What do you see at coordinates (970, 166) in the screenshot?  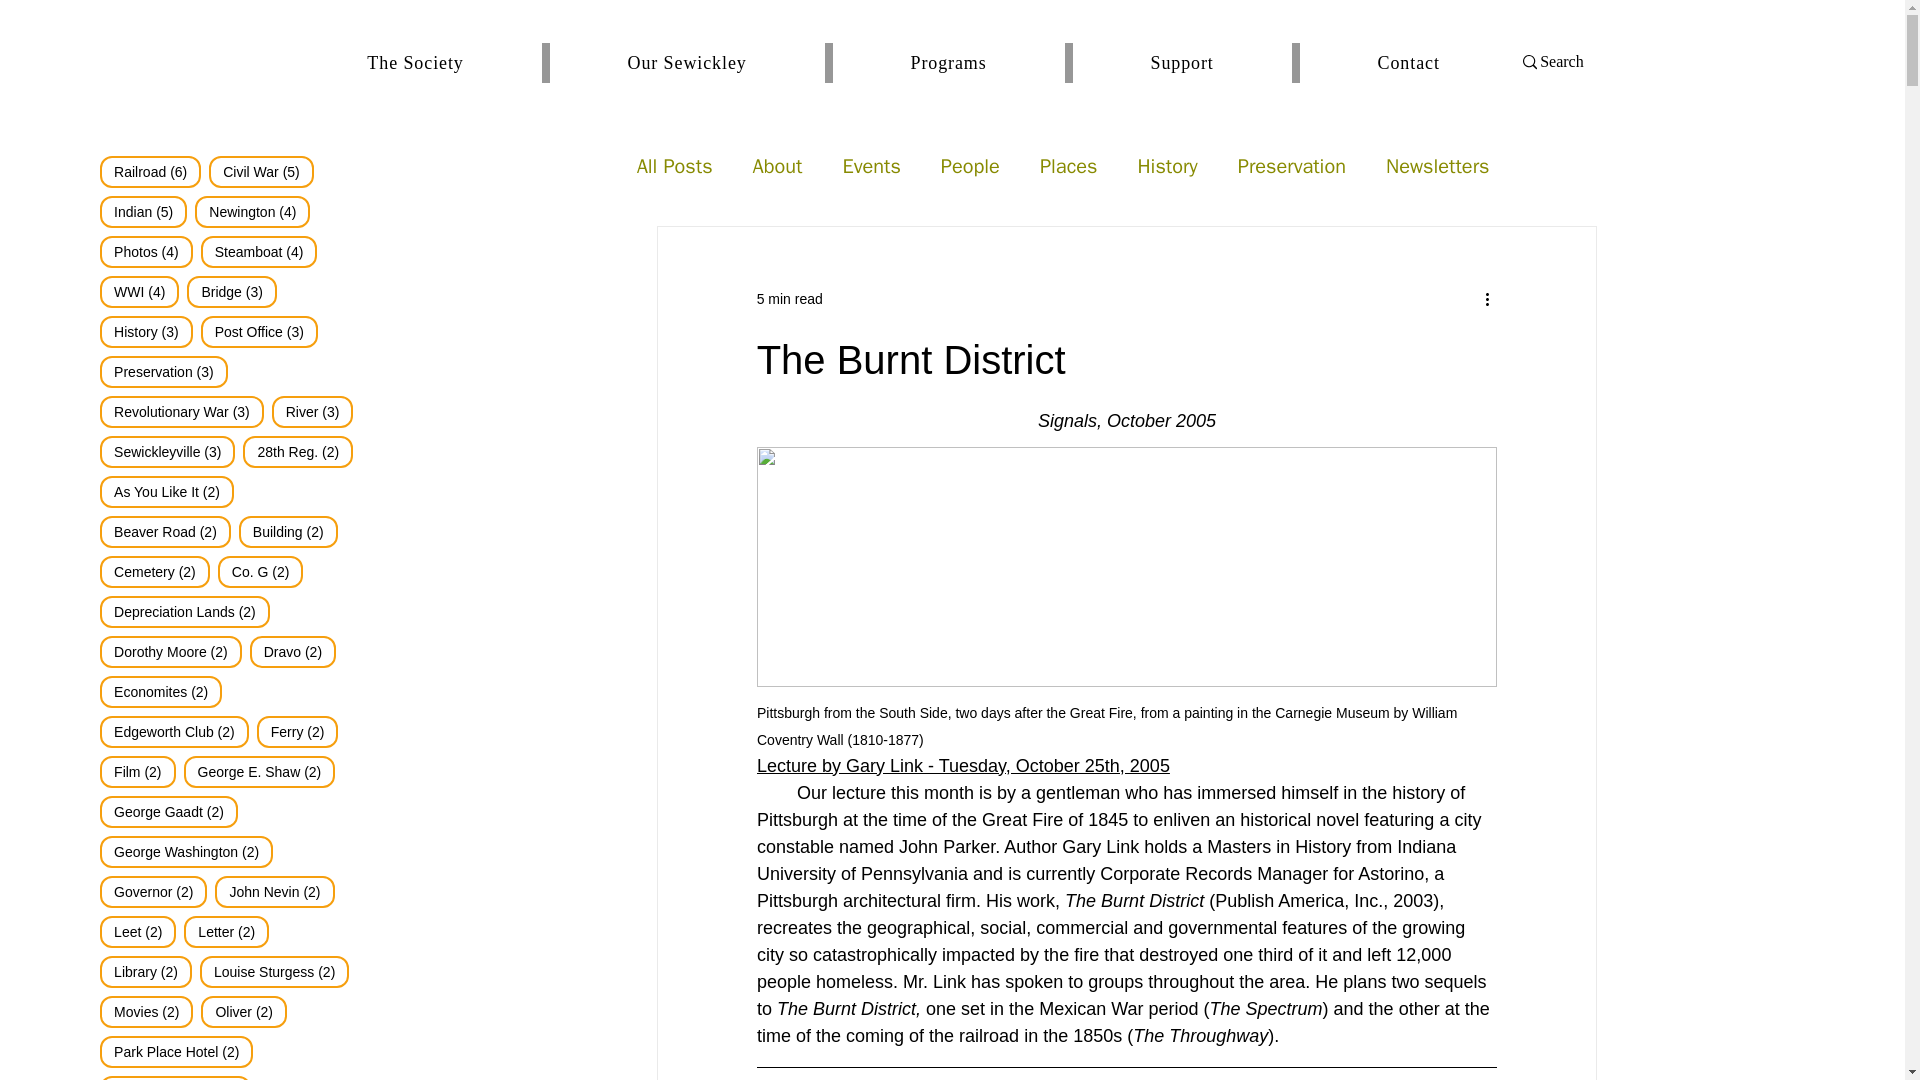 I see `People` at bounding box center [970, 166].